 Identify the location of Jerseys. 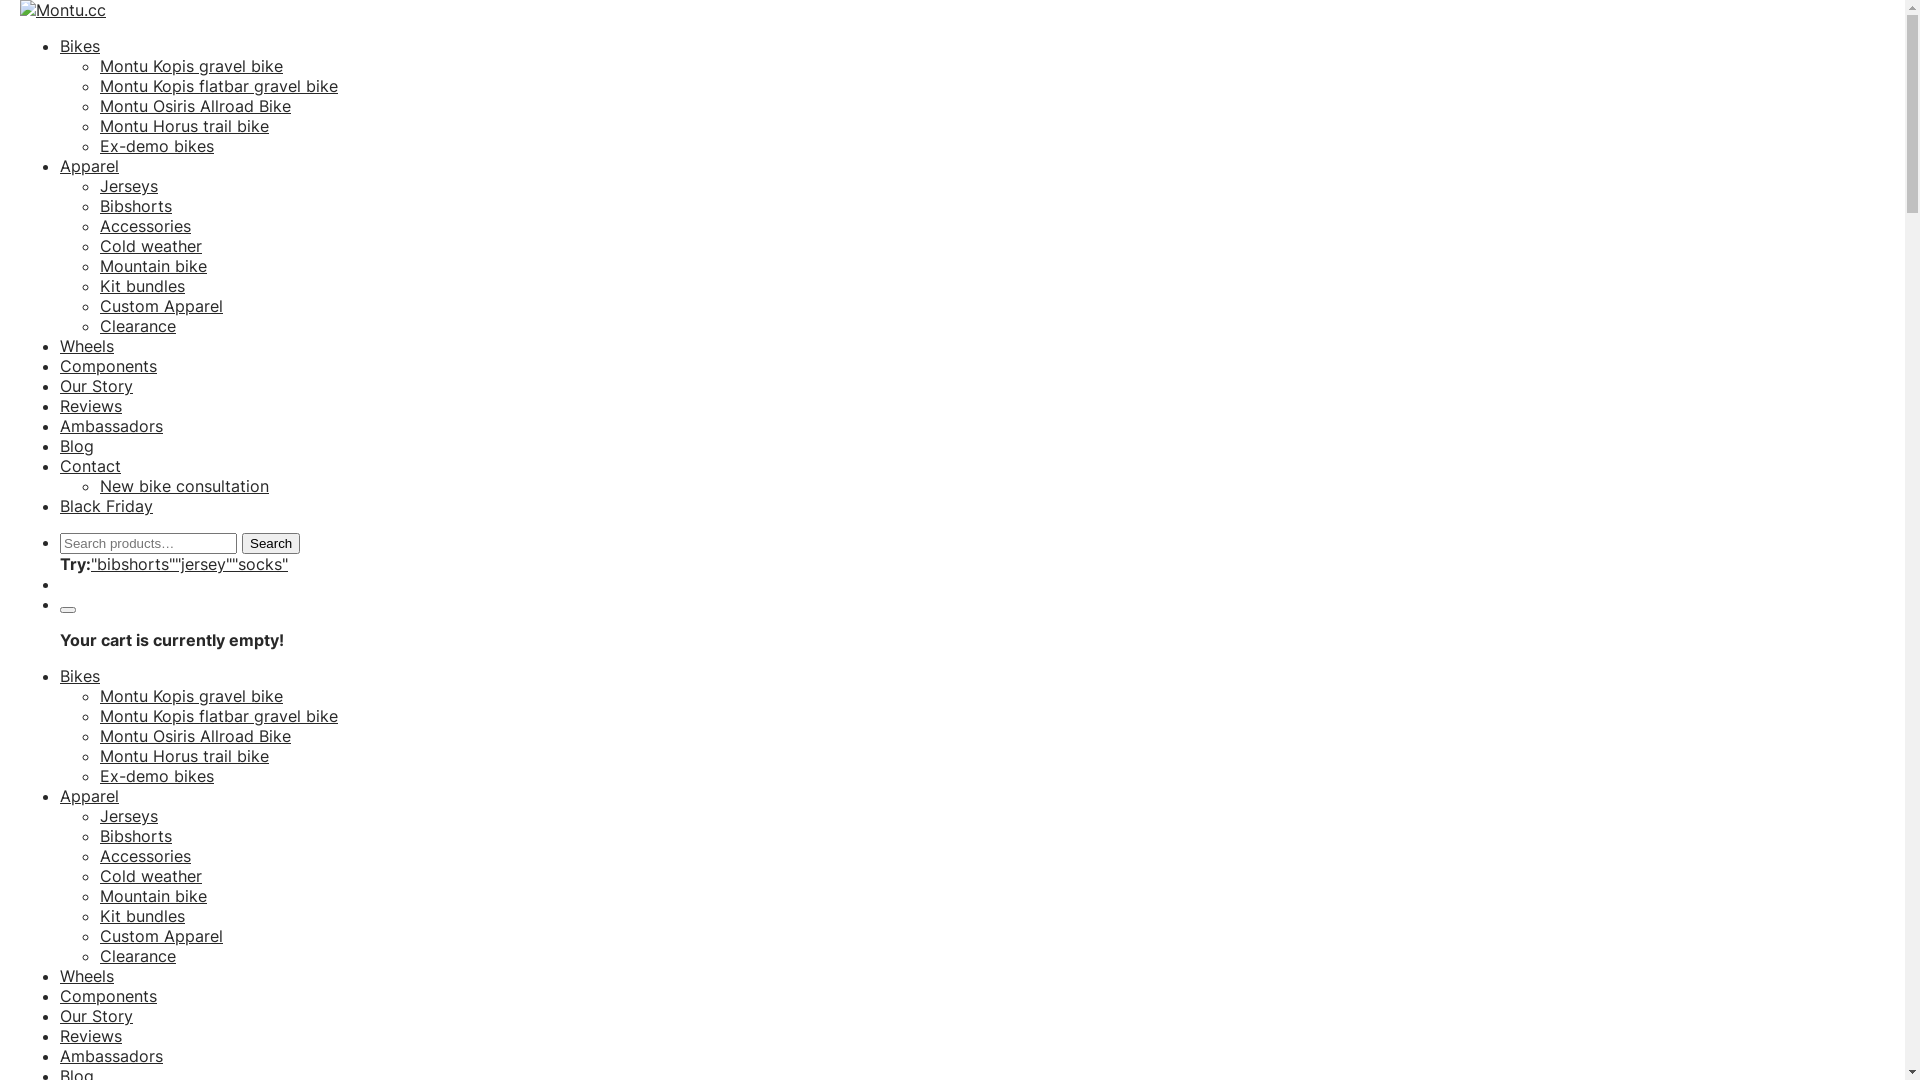
(129, 816).